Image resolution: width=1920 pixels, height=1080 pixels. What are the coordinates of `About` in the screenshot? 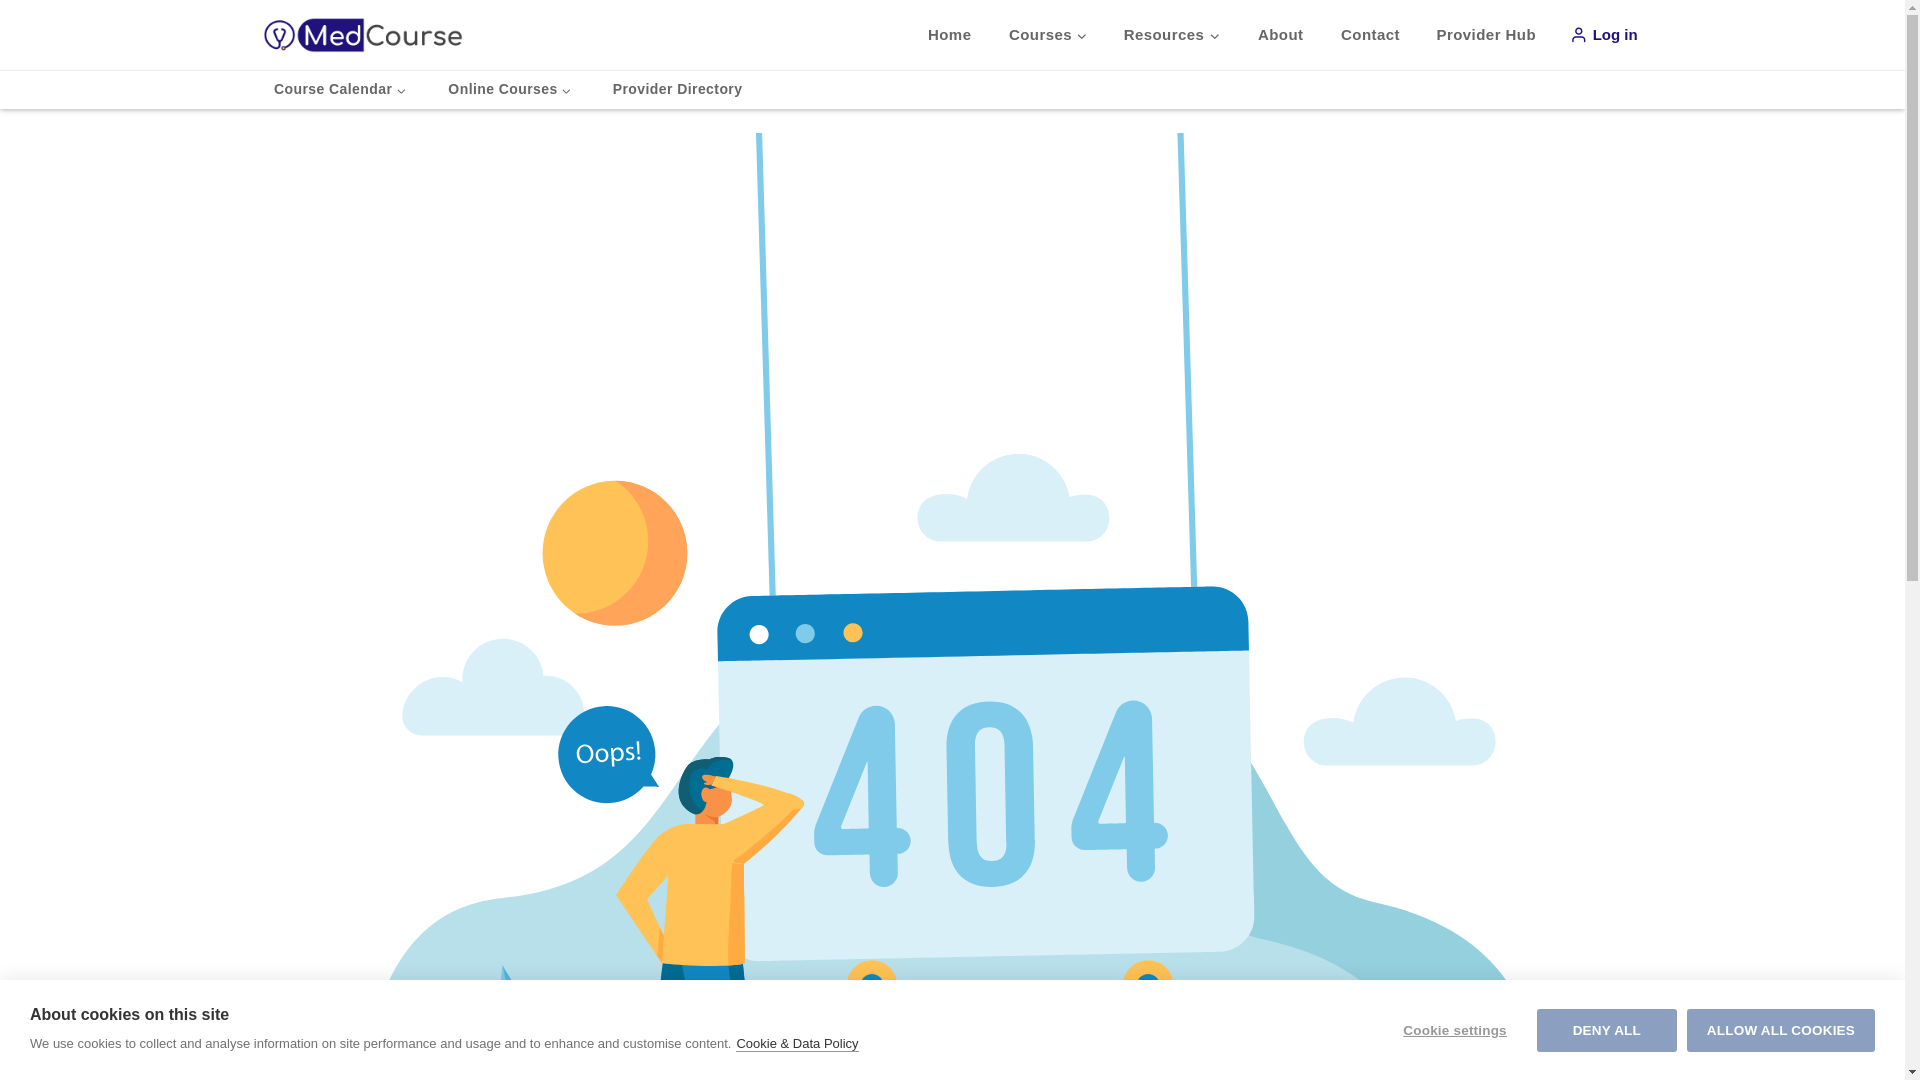 It's located at (1280, 35).